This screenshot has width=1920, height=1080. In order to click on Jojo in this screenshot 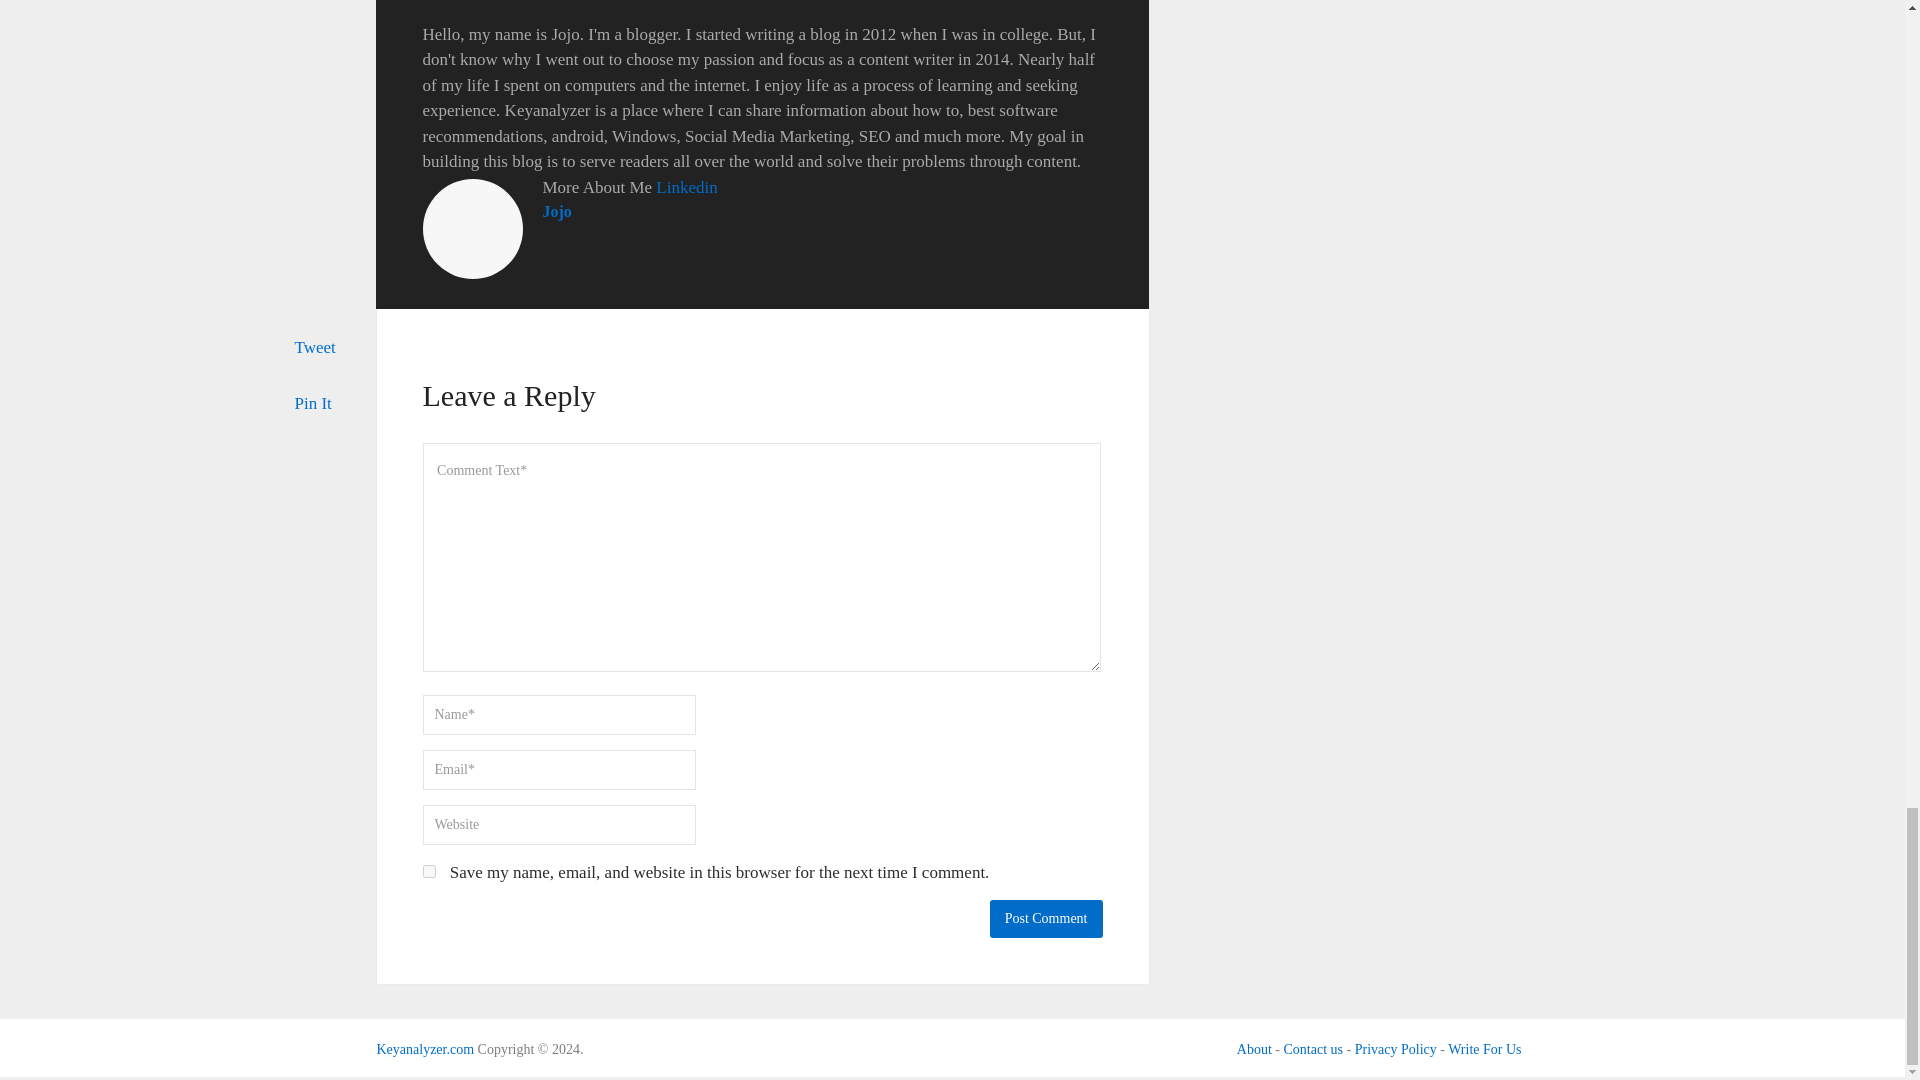, I will do `click(556, 212)`.